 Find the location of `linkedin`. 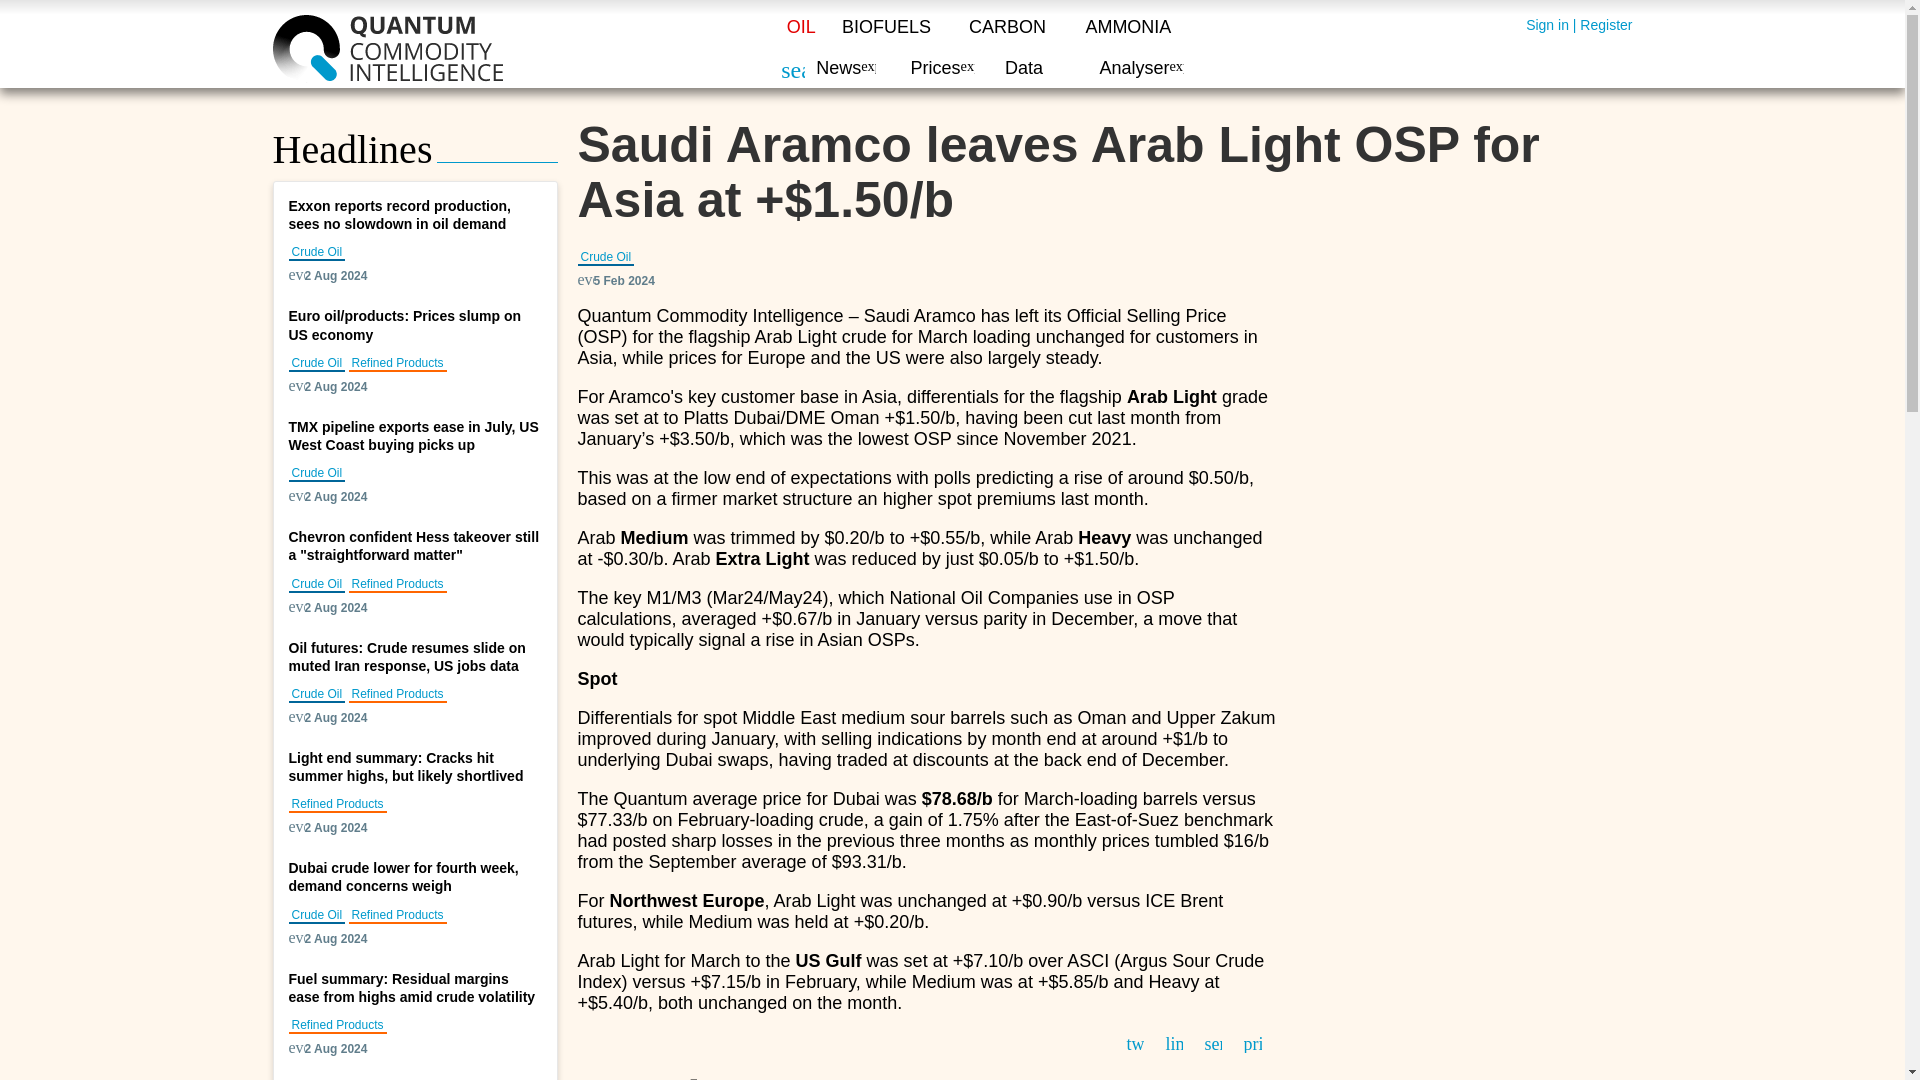

linkedin is located at coordinates (1174, 1042).